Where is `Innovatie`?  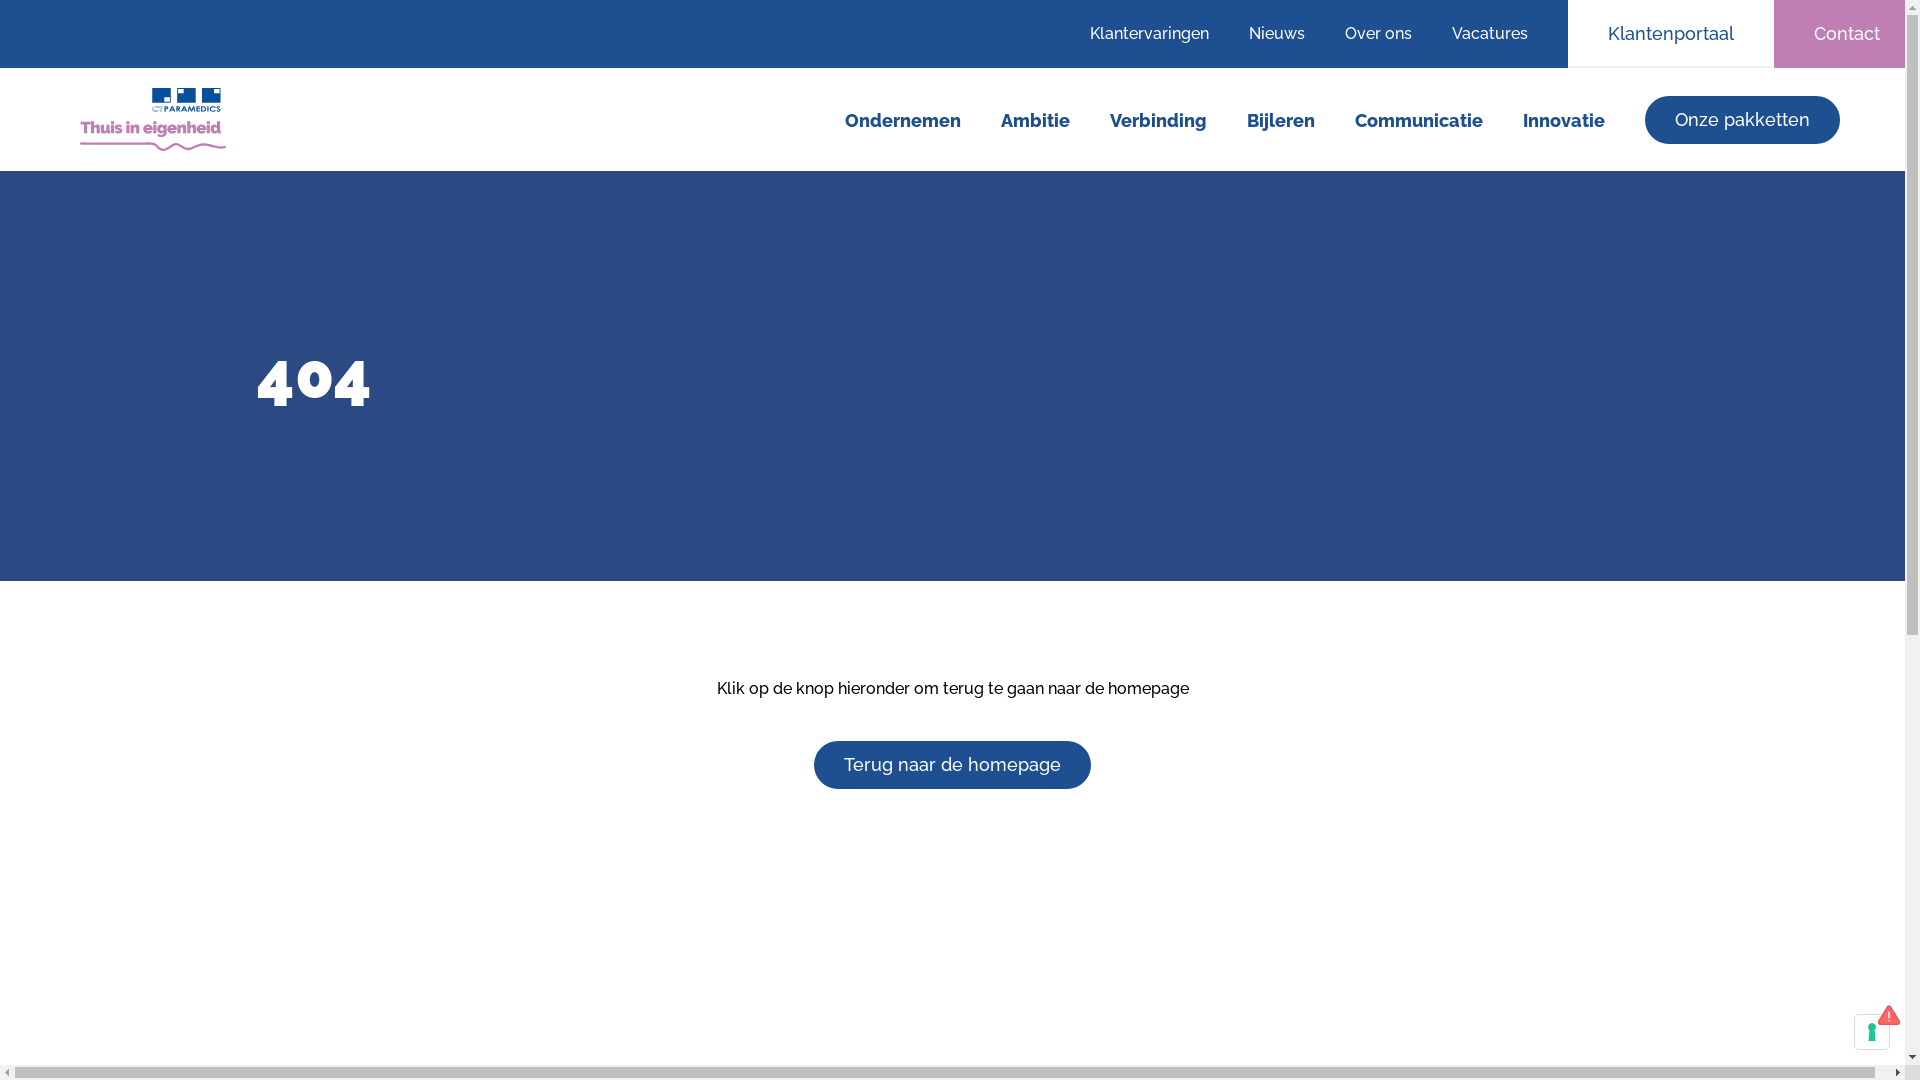 Innovatie is located at coordinates (1564, 121).